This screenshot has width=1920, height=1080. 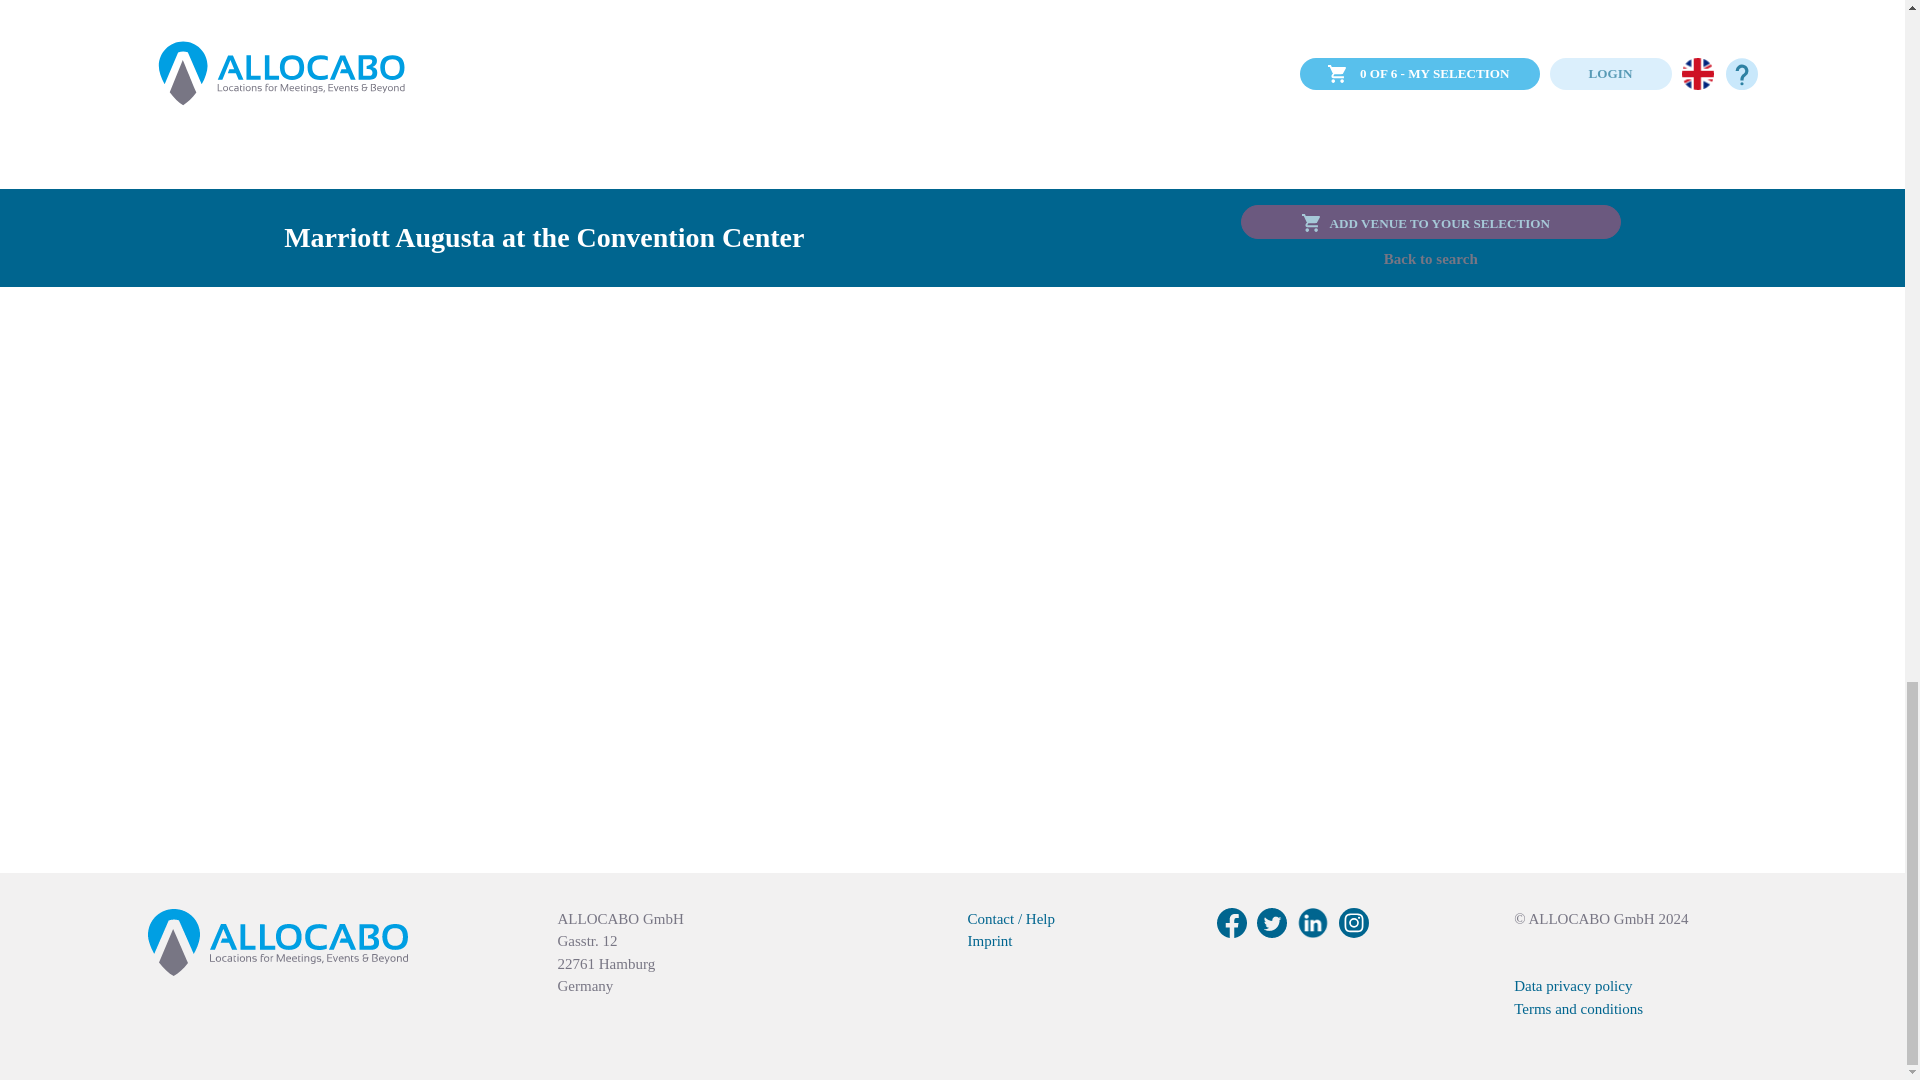 I want to click on Imprint, so click(x=990, y=941).